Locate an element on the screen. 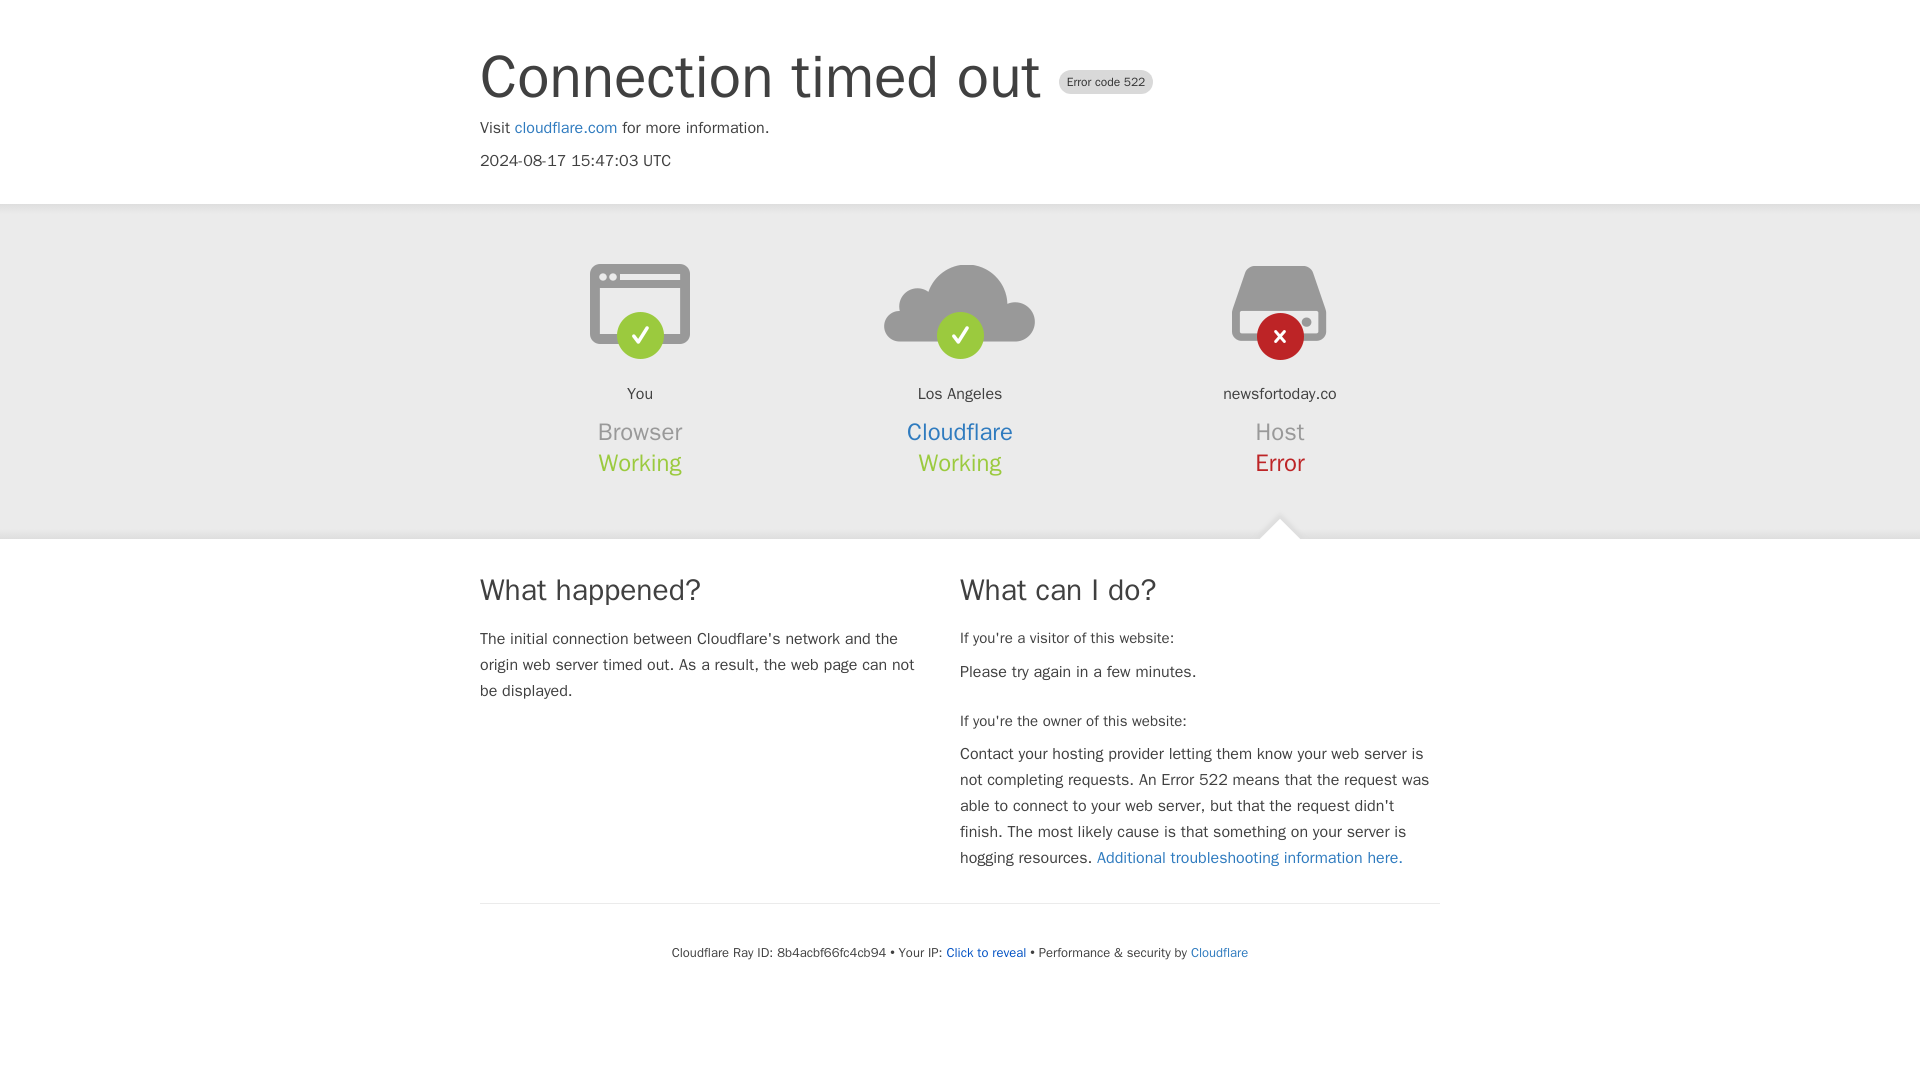 Image resolution: width=1920 pixels, height=1080 pixels. Cloudflare is located at coordinates (1219, 952).